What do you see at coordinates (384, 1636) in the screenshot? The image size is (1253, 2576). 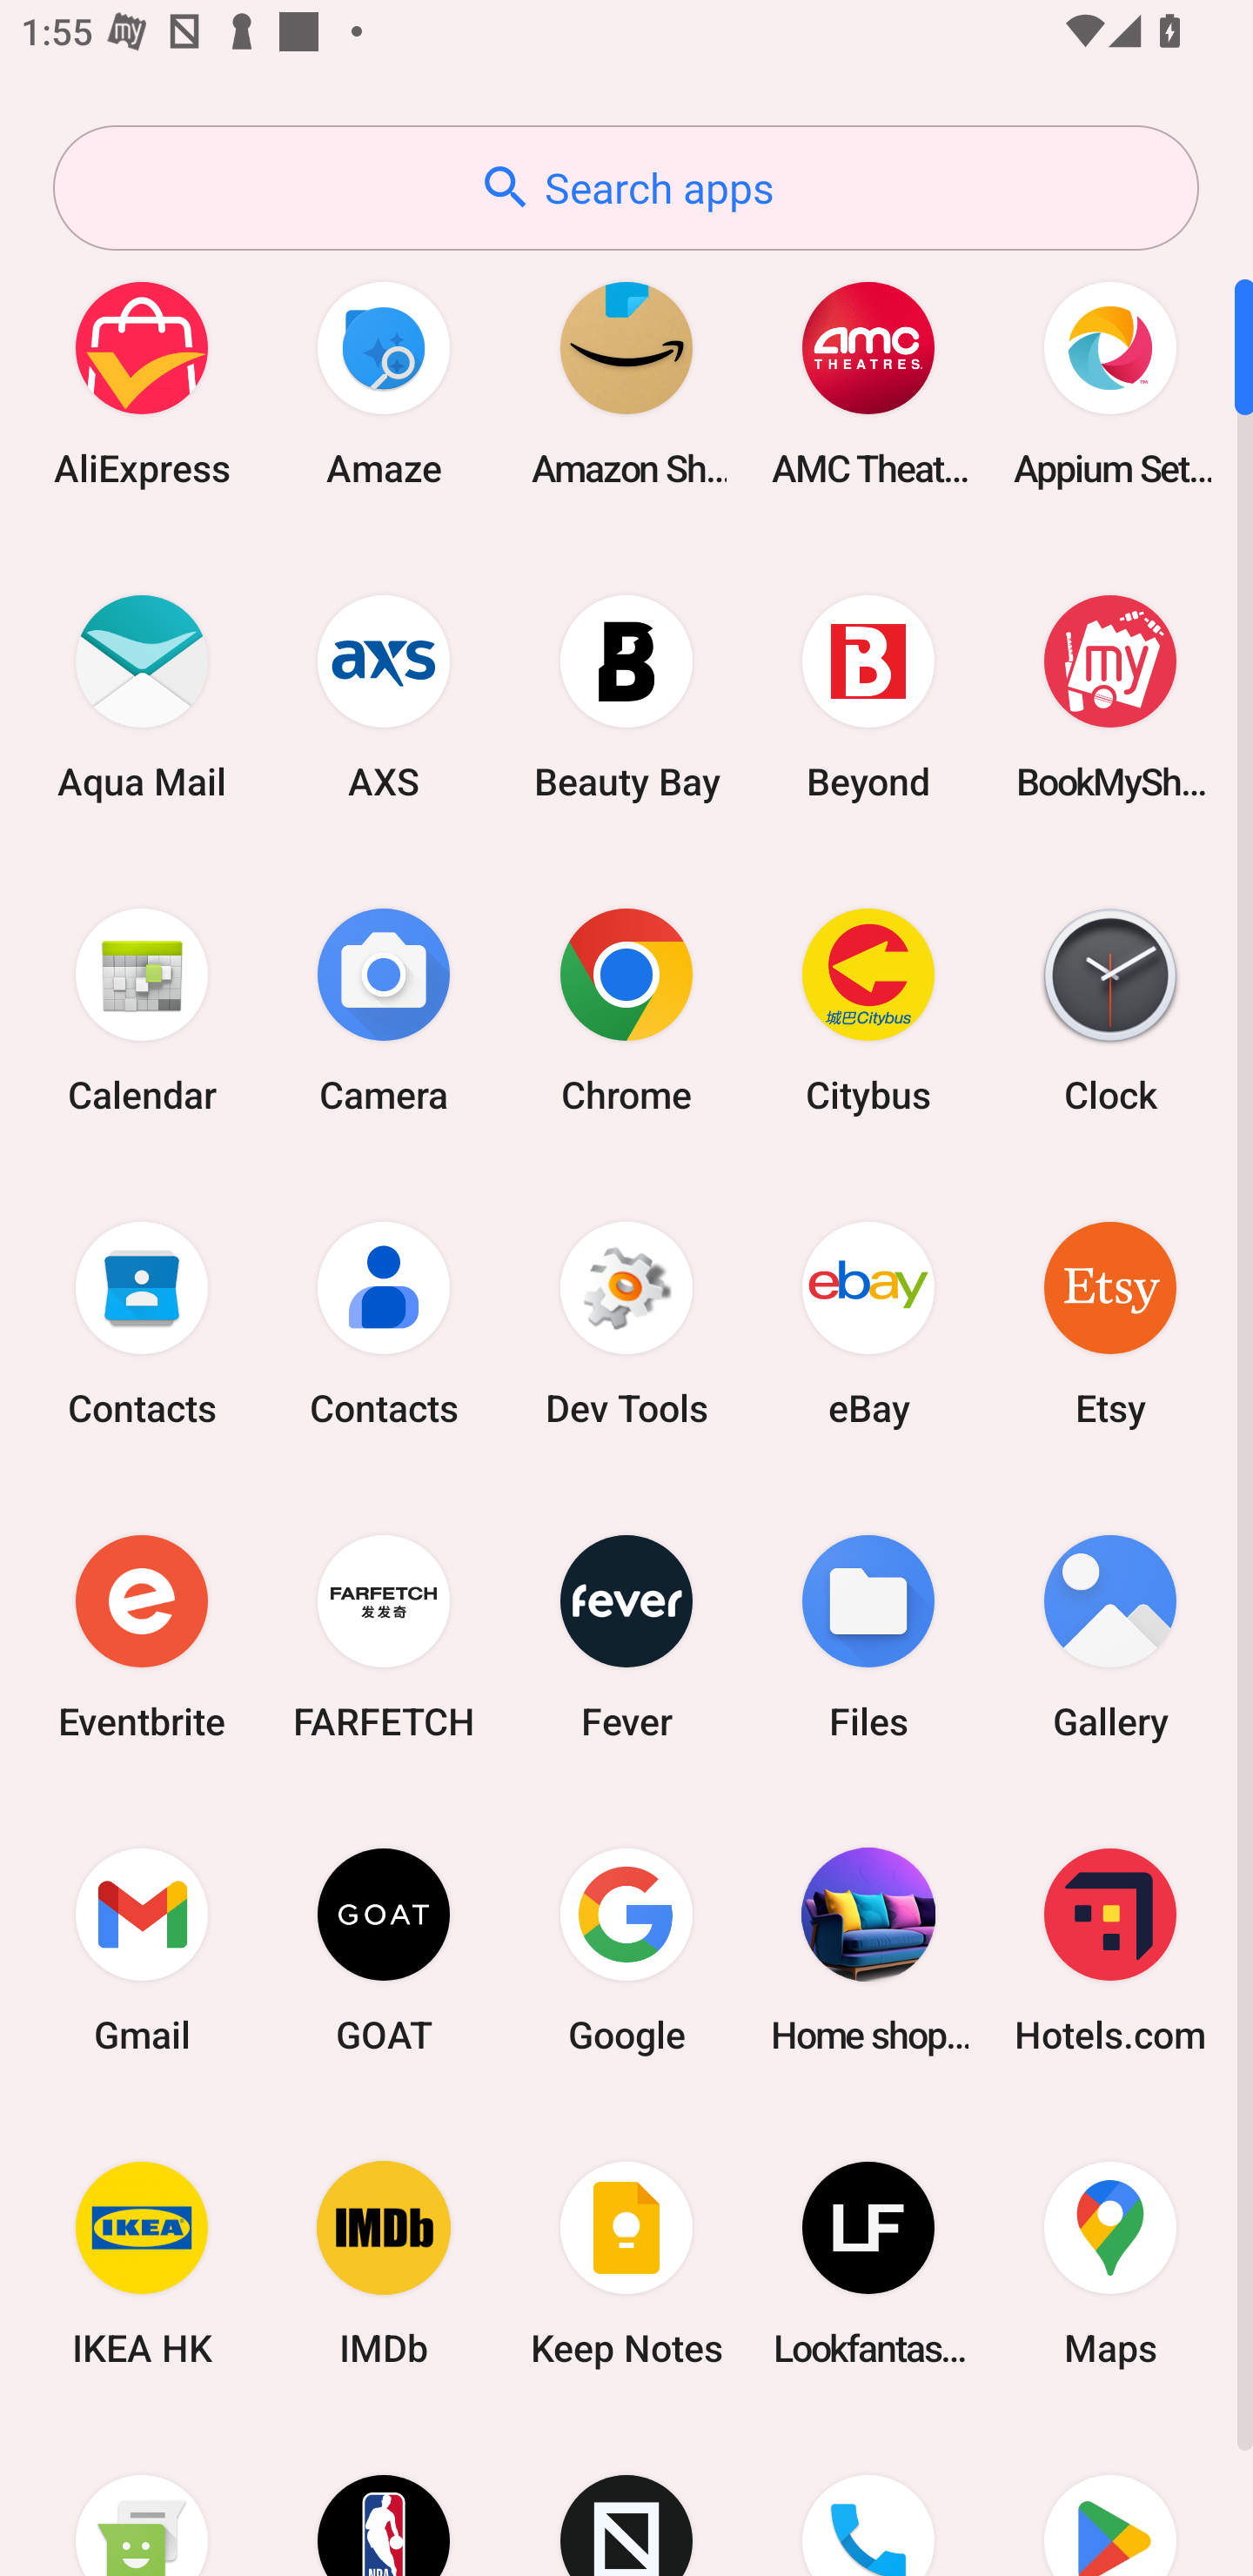 I see `FARFETCH` at bounding box center [384, 1636].